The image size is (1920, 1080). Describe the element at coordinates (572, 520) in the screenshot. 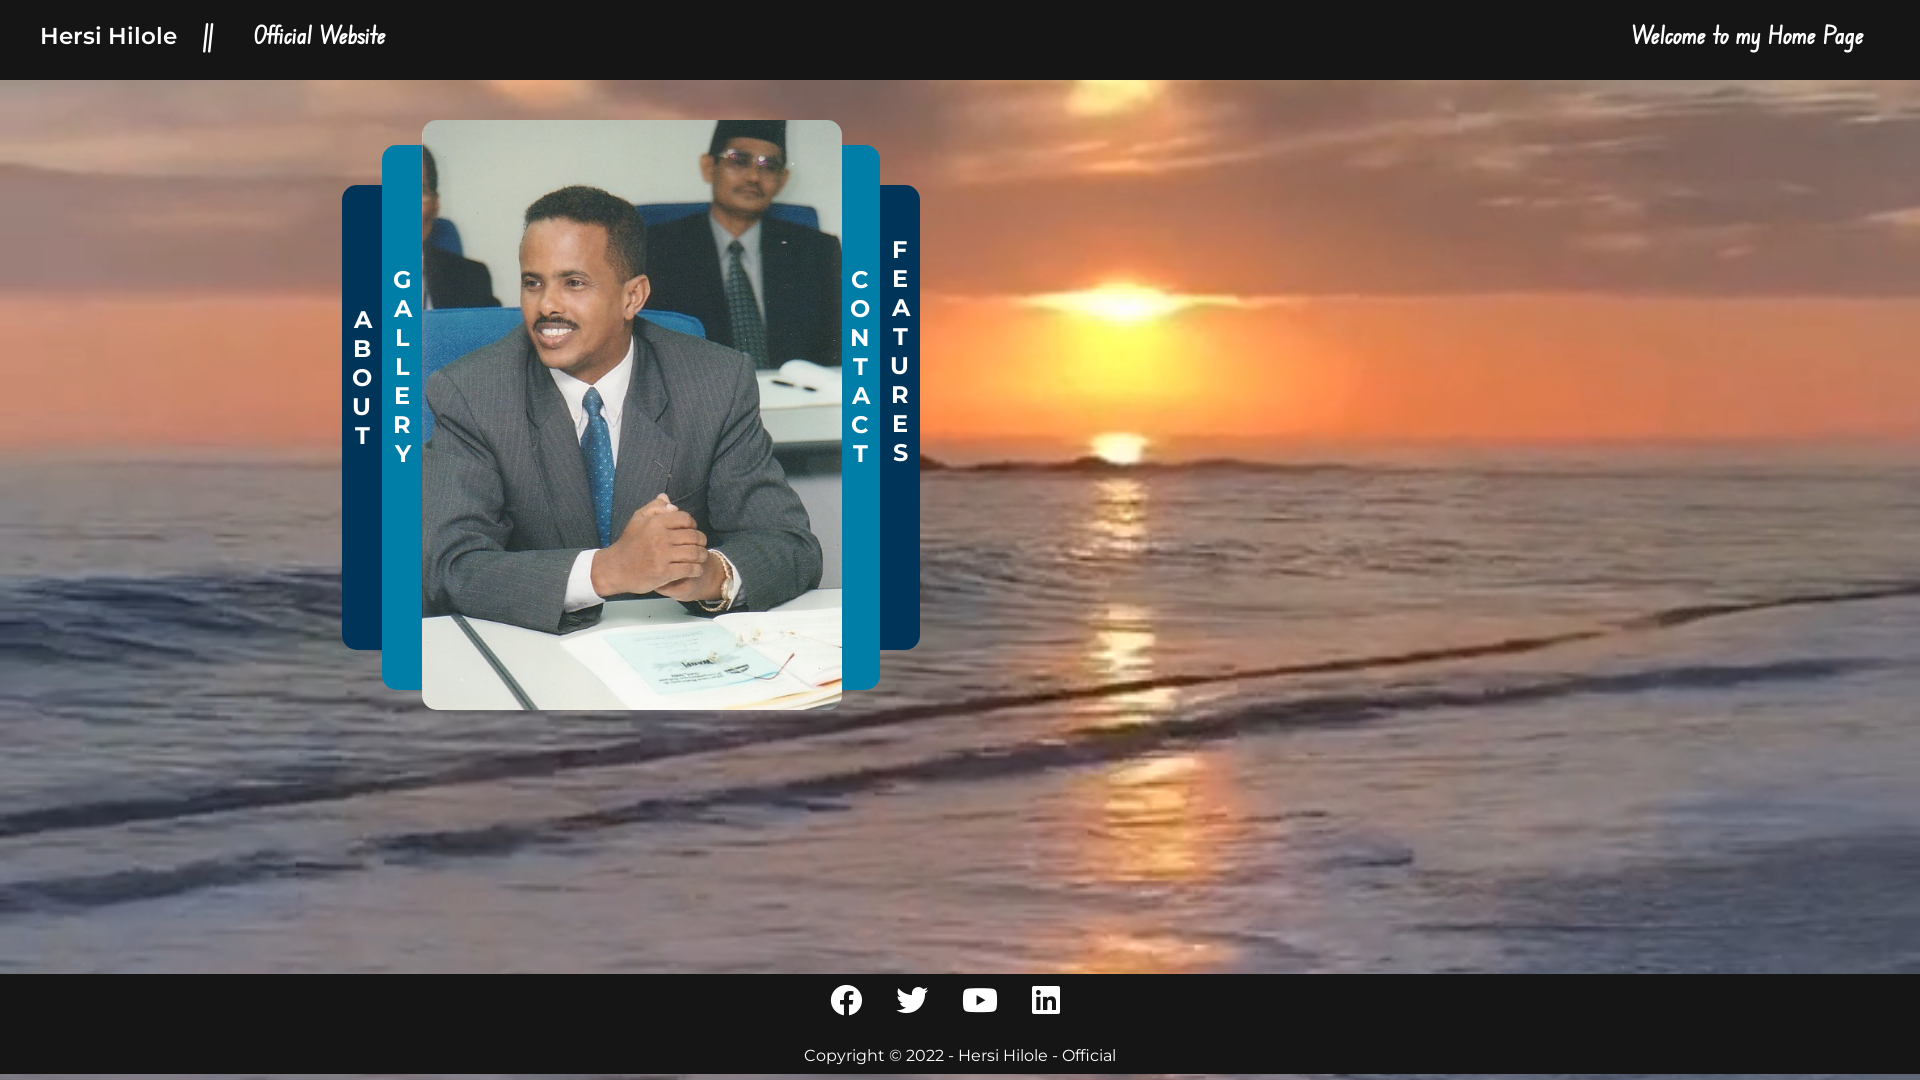

I see `IQ Coaching College` at that location.